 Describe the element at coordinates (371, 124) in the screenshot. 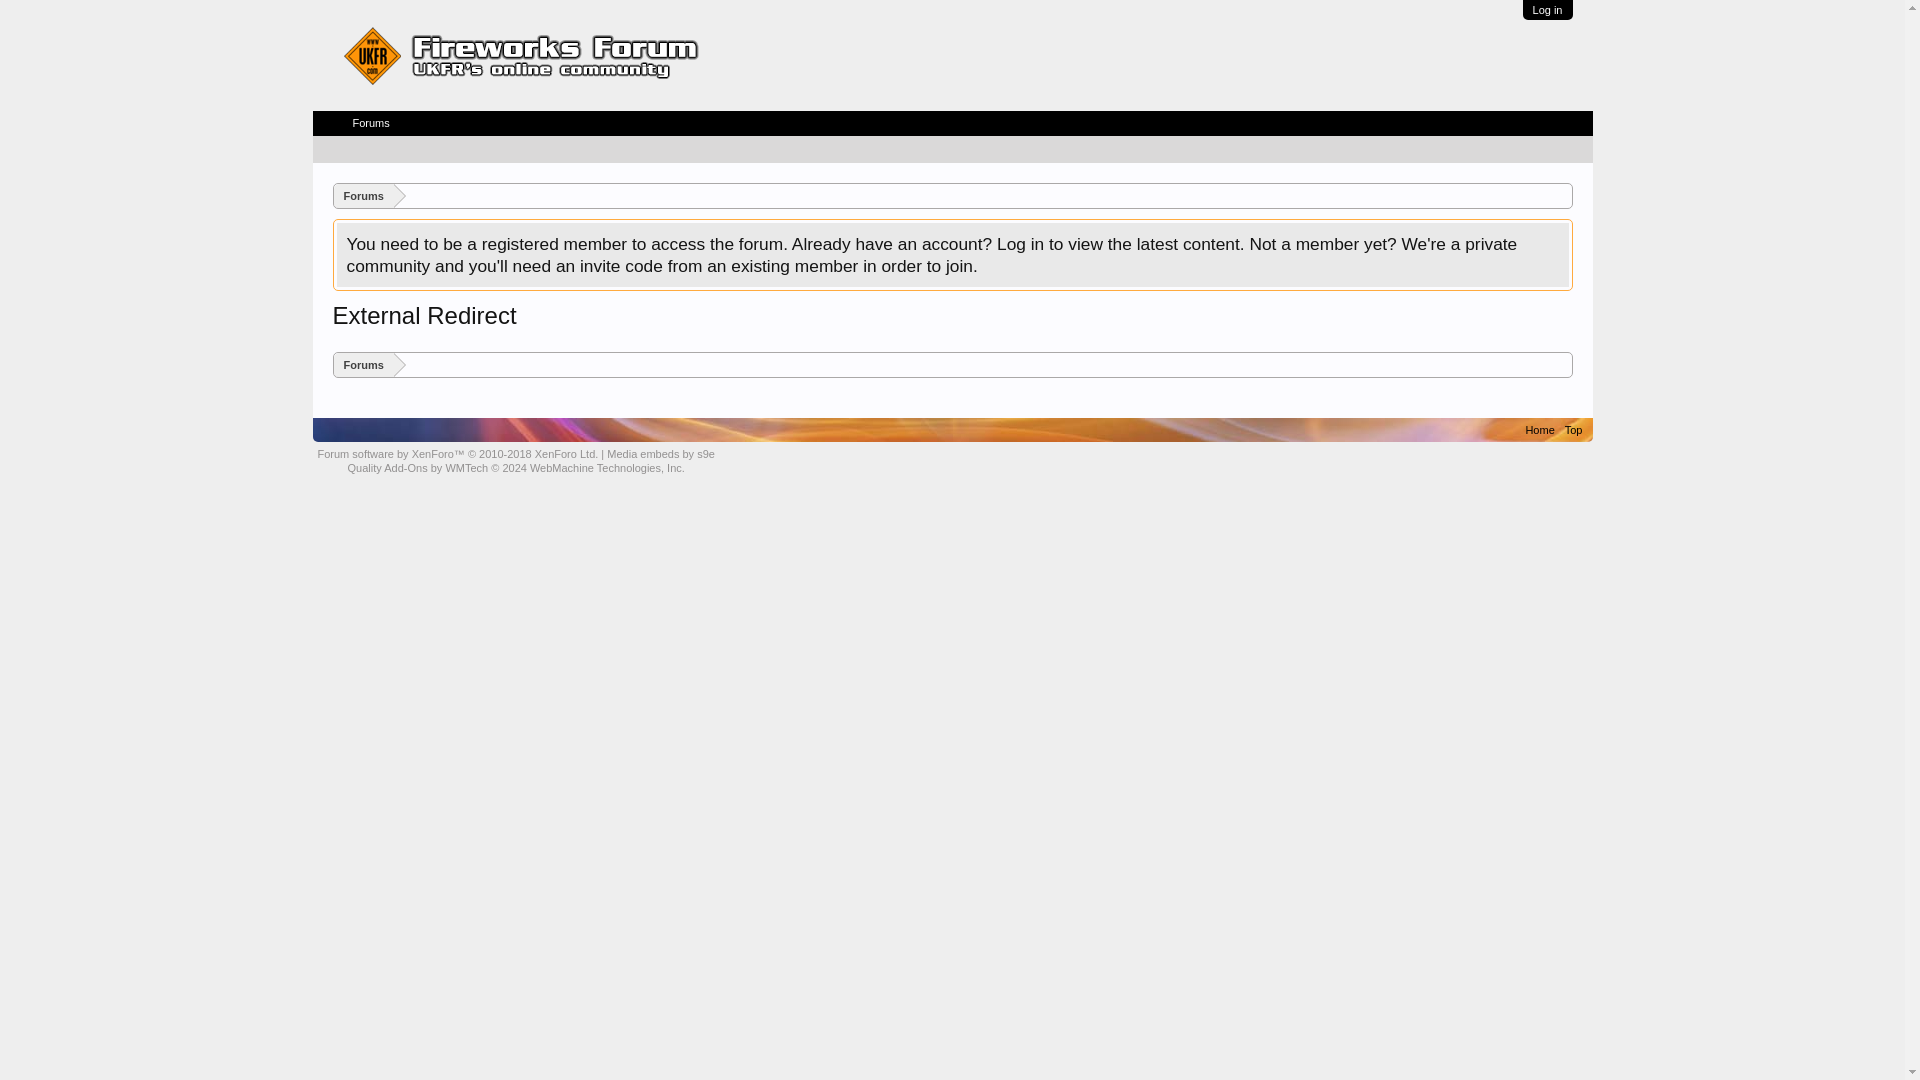

I see `Forums` at that location.